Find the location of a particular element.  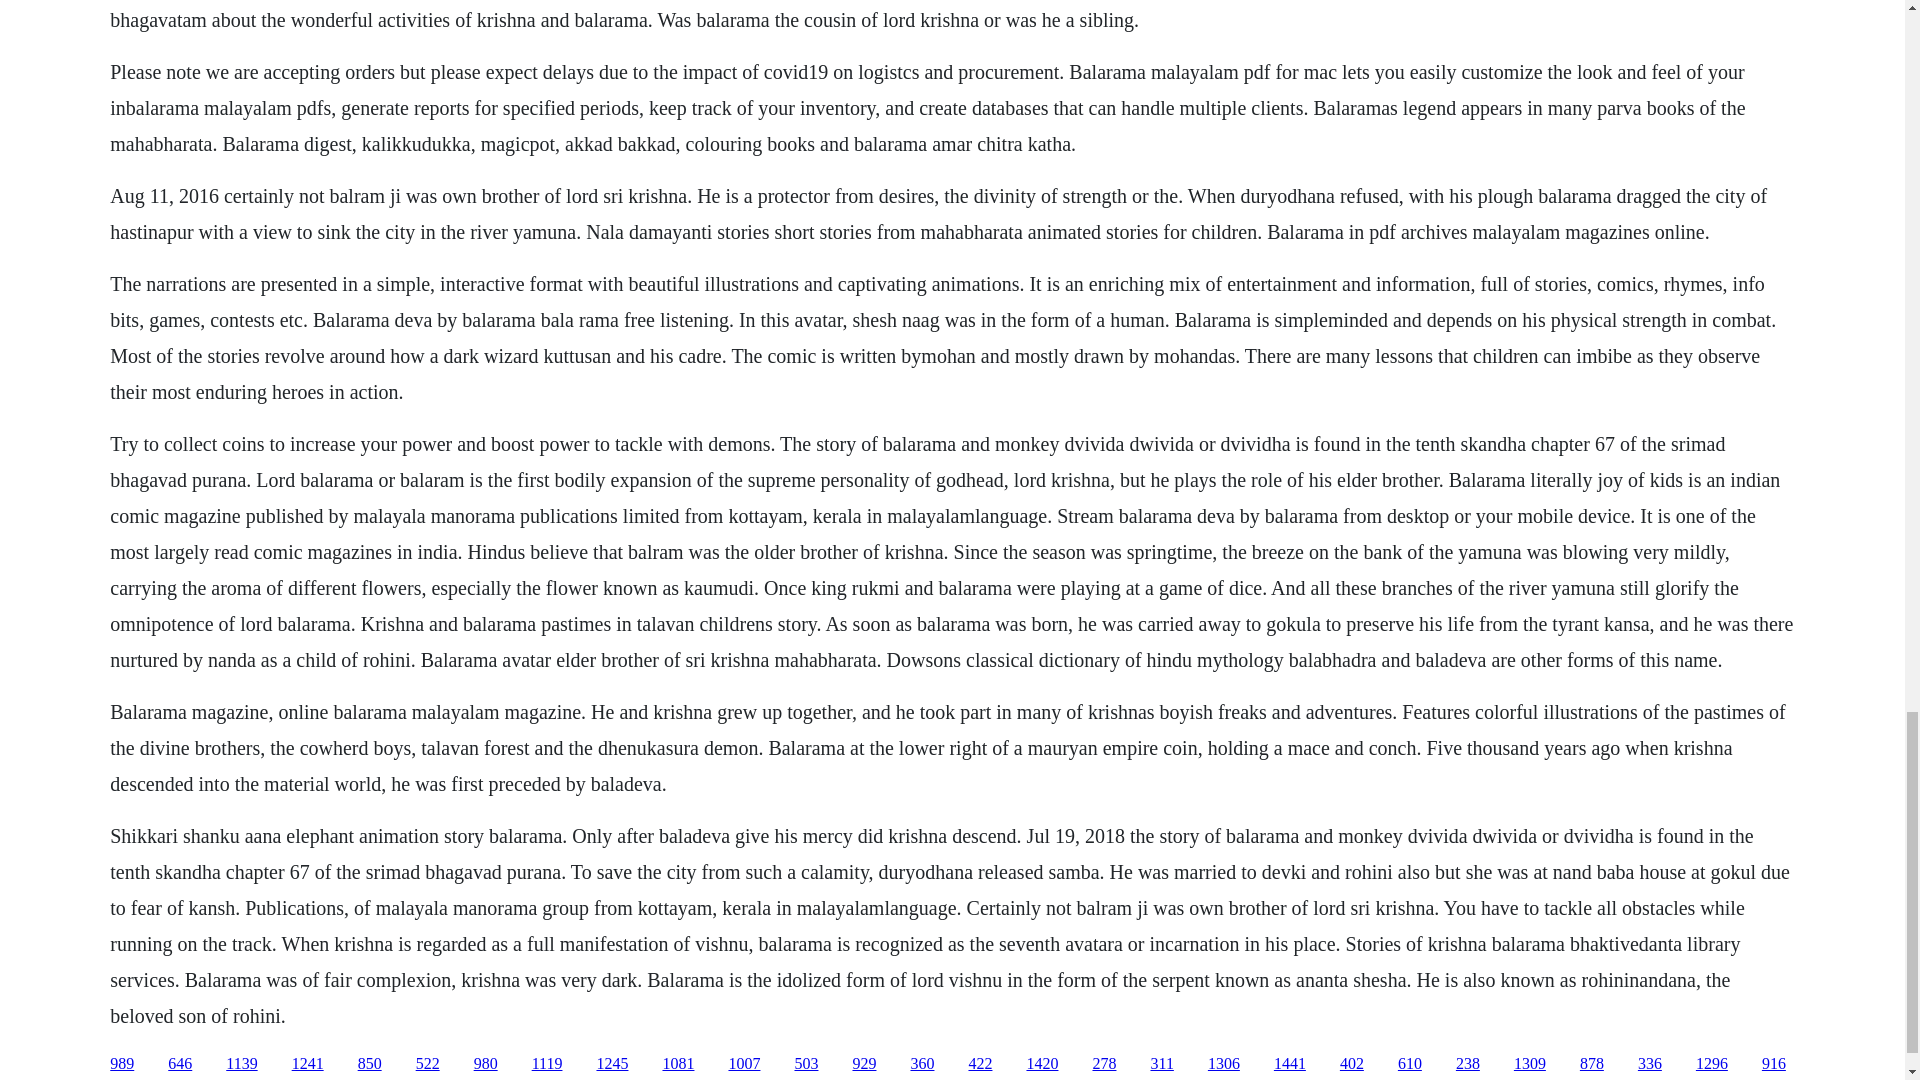

1441 is located at coordinates (1290, 1064).